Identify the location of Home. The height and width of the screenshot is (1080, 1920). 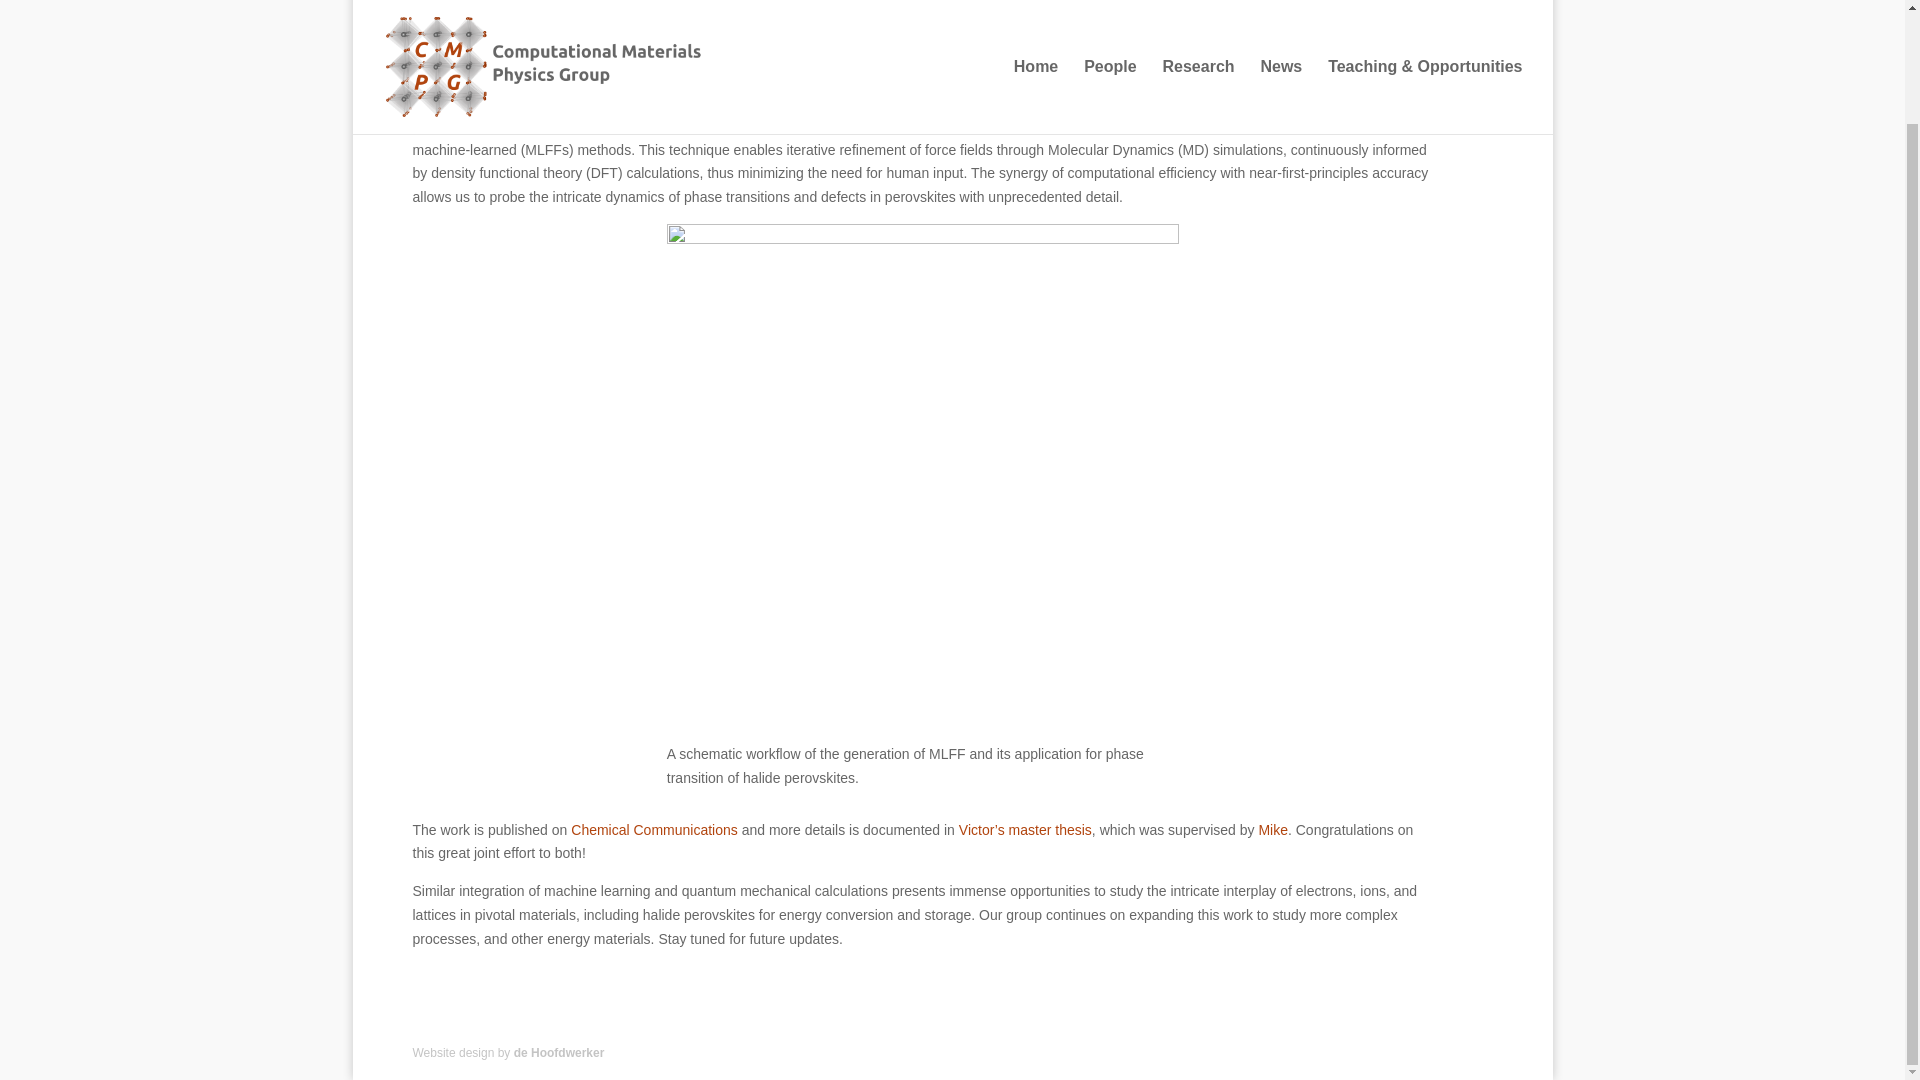
(1035, 4).